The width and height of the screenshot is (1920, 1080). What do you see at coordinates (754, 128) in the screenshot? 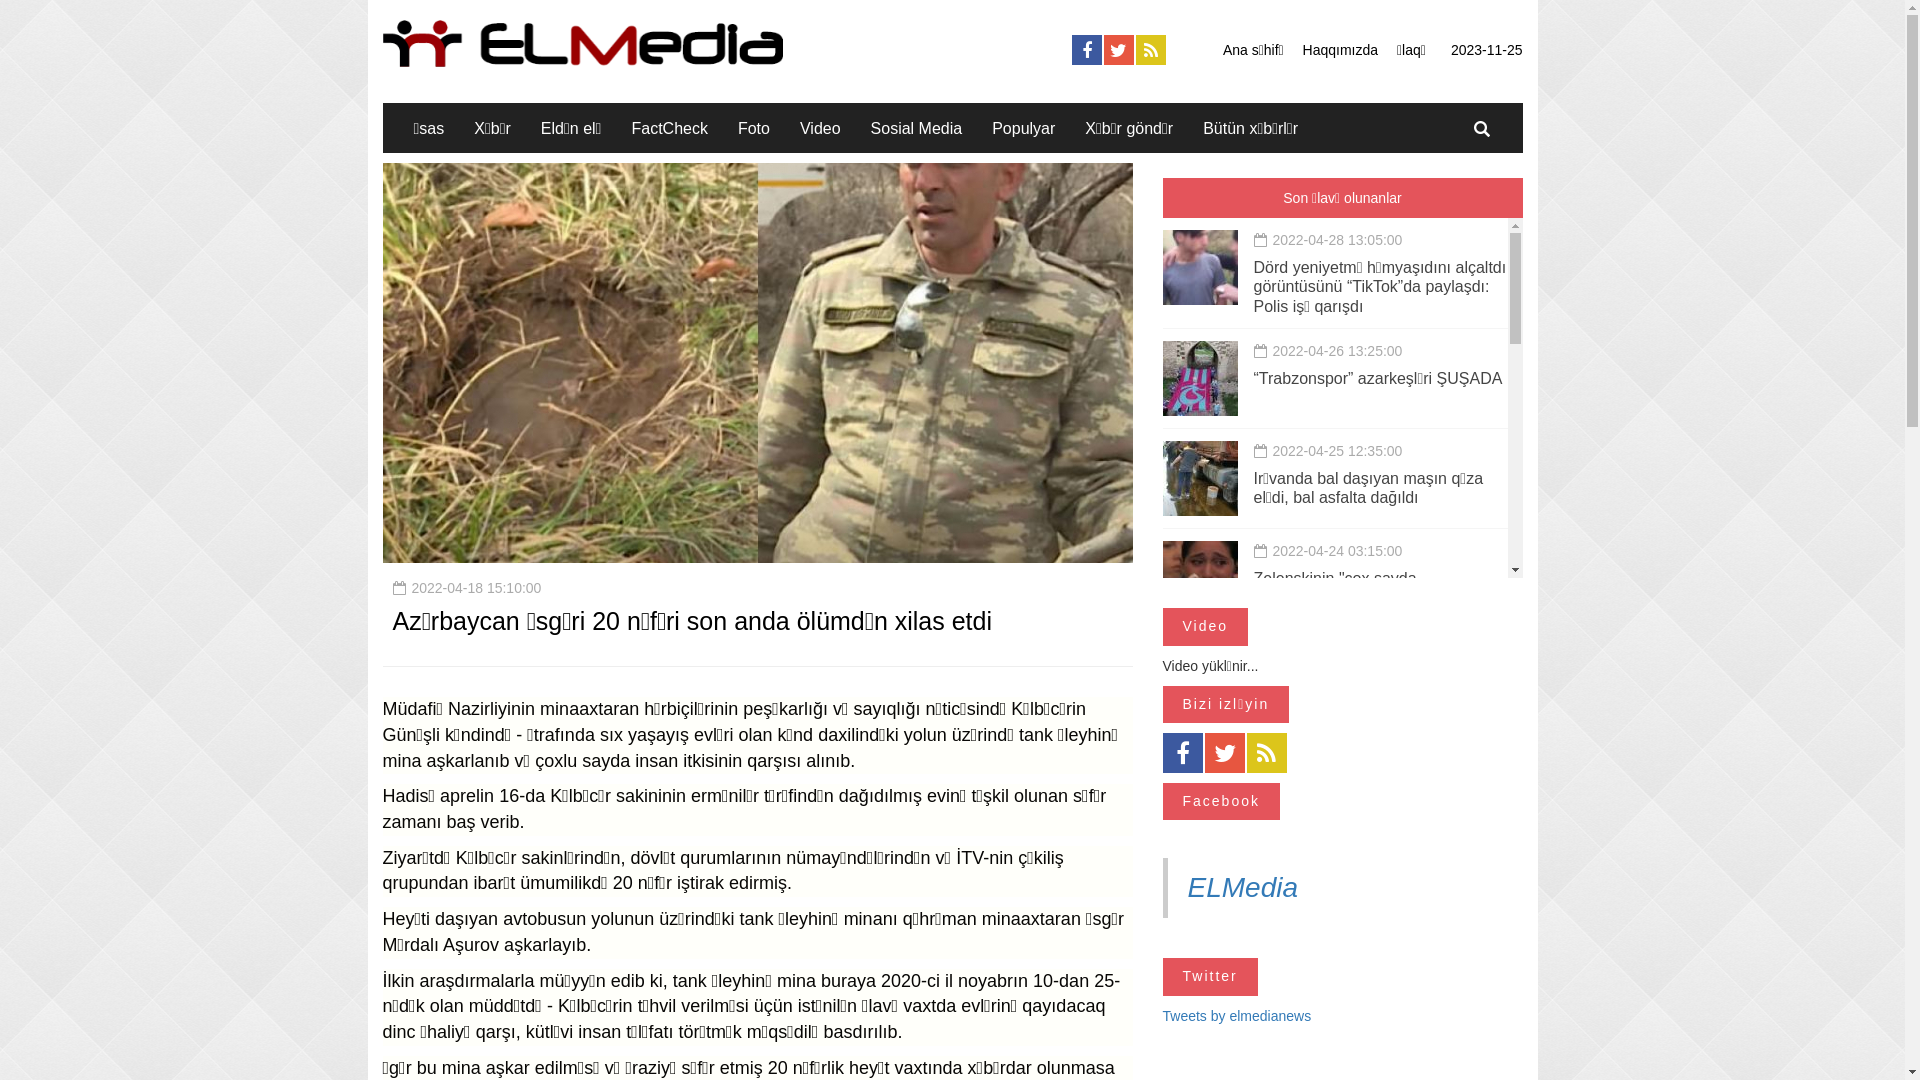
I see `Foto` at bounding box center [754, 128].